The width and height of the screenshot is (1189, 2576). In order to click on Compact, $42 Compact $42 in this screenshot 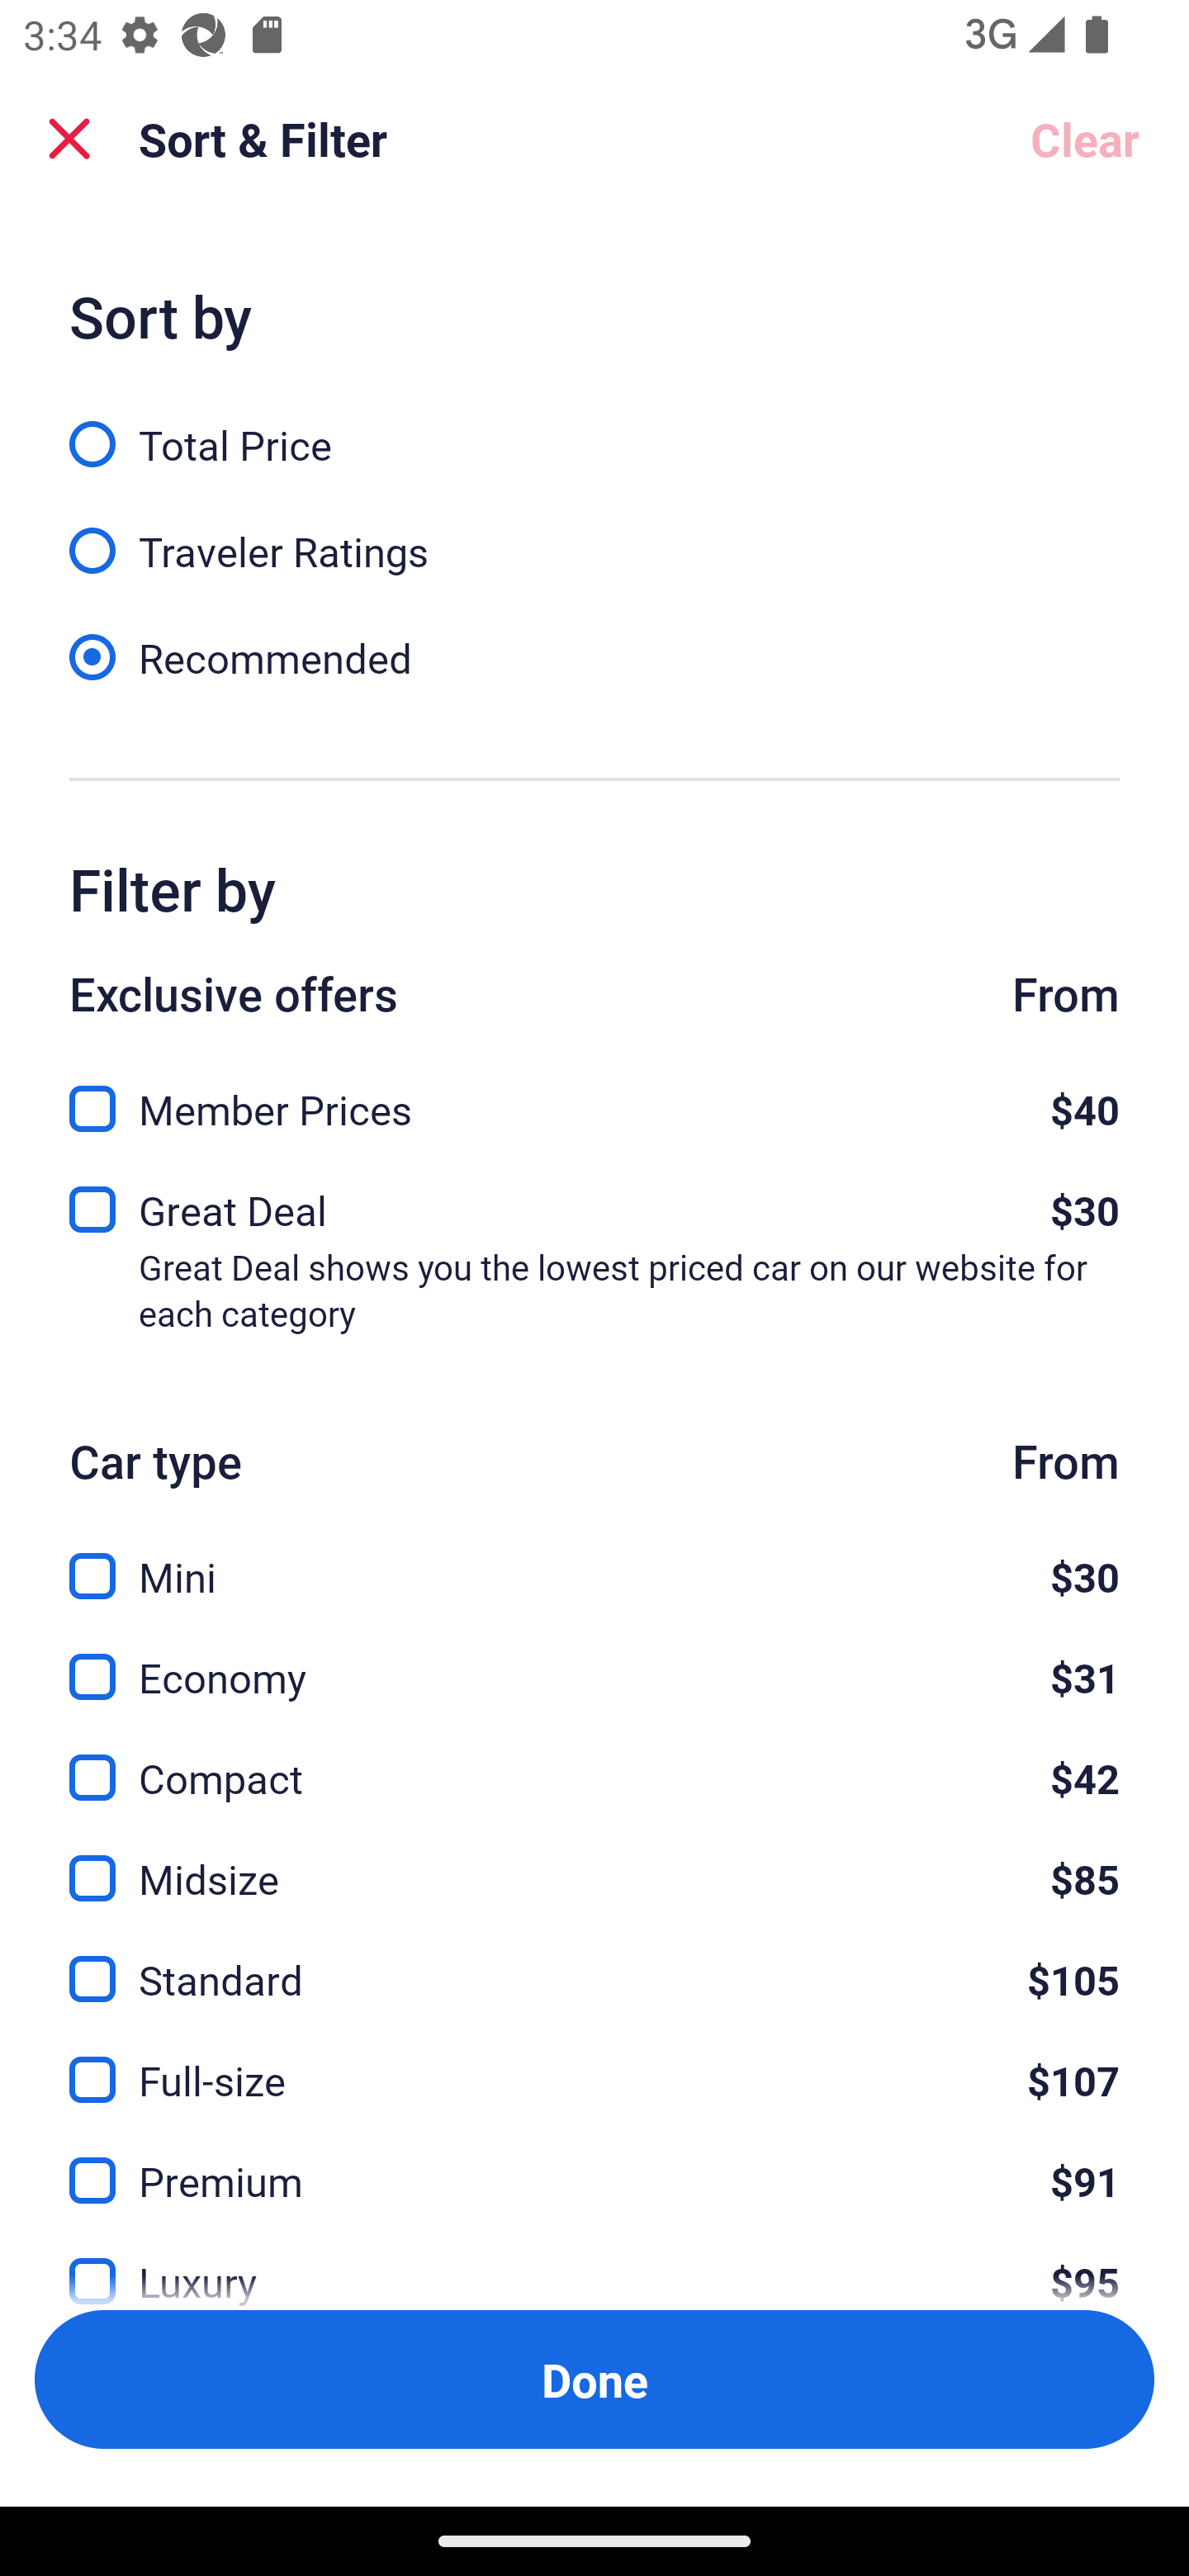, I will do `click(594, 1759)`.